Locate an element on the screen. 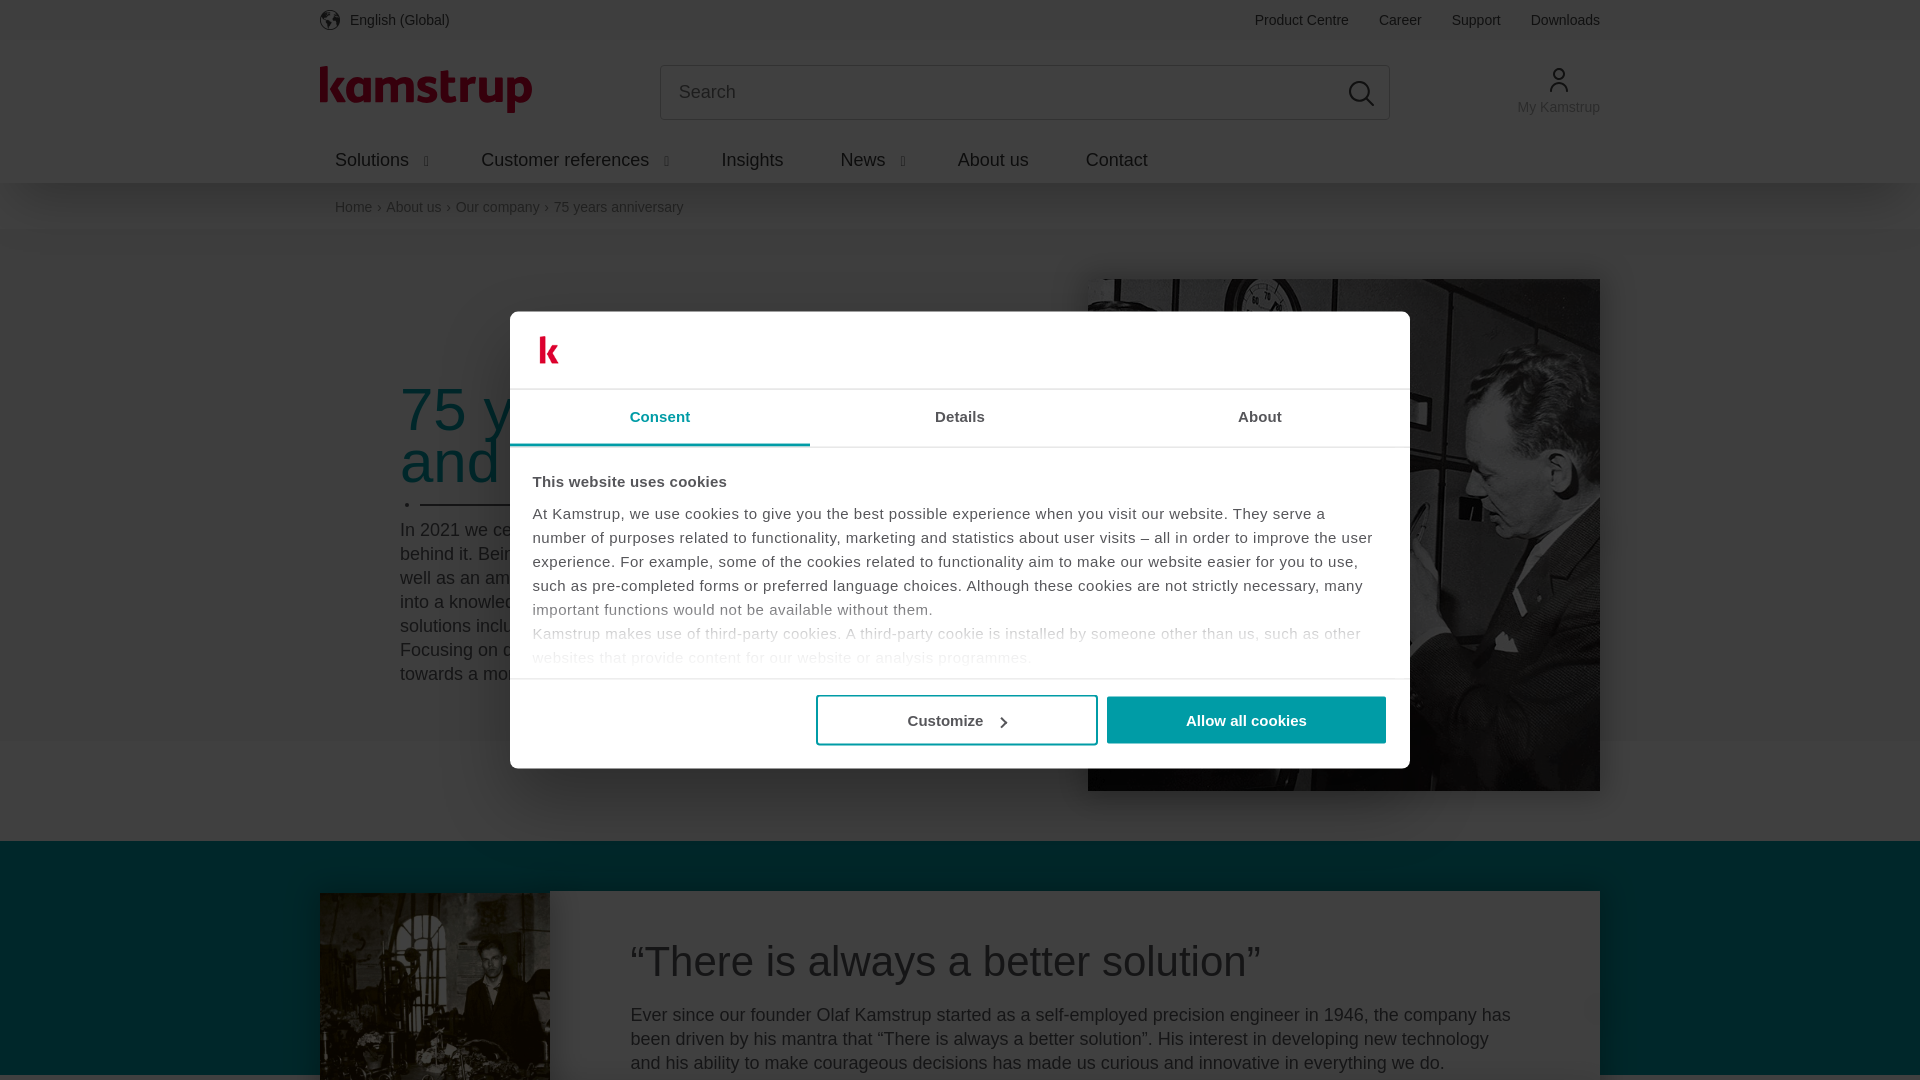 Image resolution: width=1920 pixels, height=1080 pixels. here is located at coordinates (1138, 680).